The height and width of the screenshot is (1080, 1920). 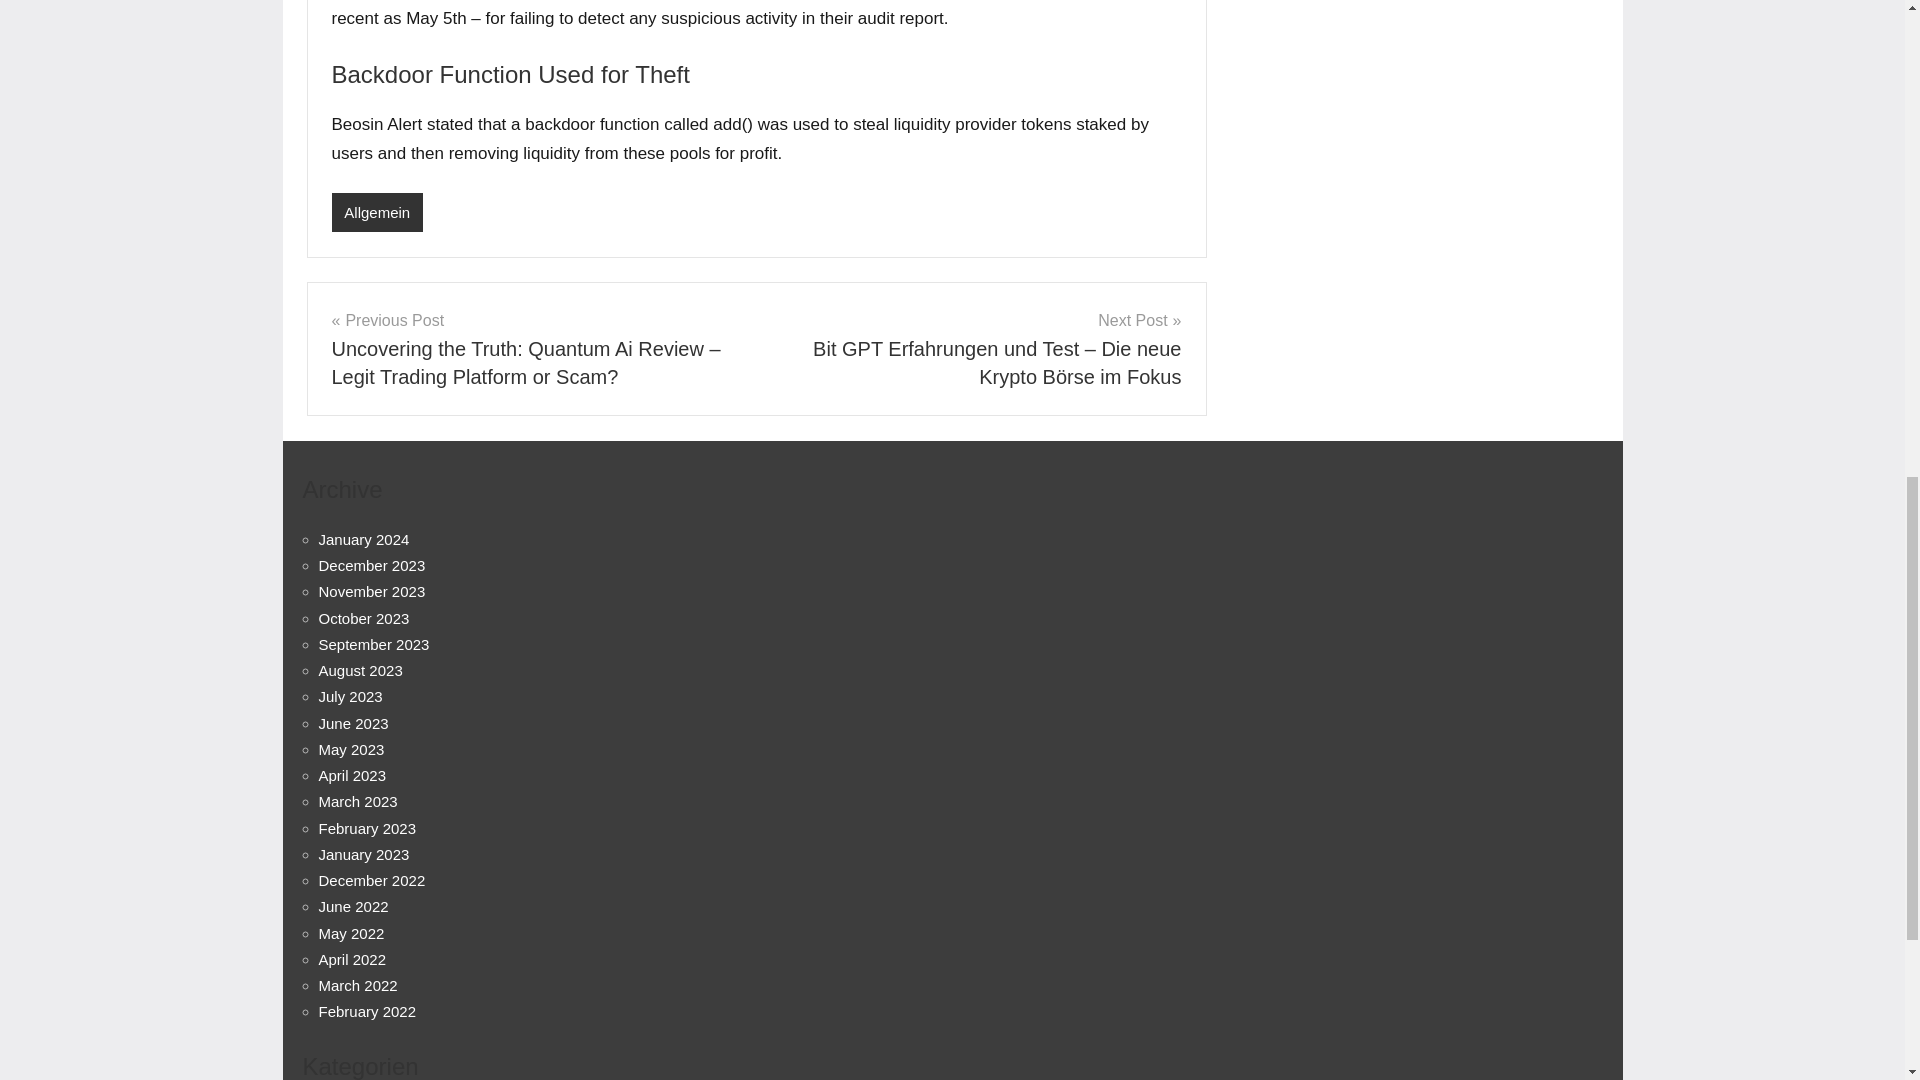 What do you see at coordinates (363, 618) in the screenshot?
I see `October 2023` at bounding box center [363, 618].